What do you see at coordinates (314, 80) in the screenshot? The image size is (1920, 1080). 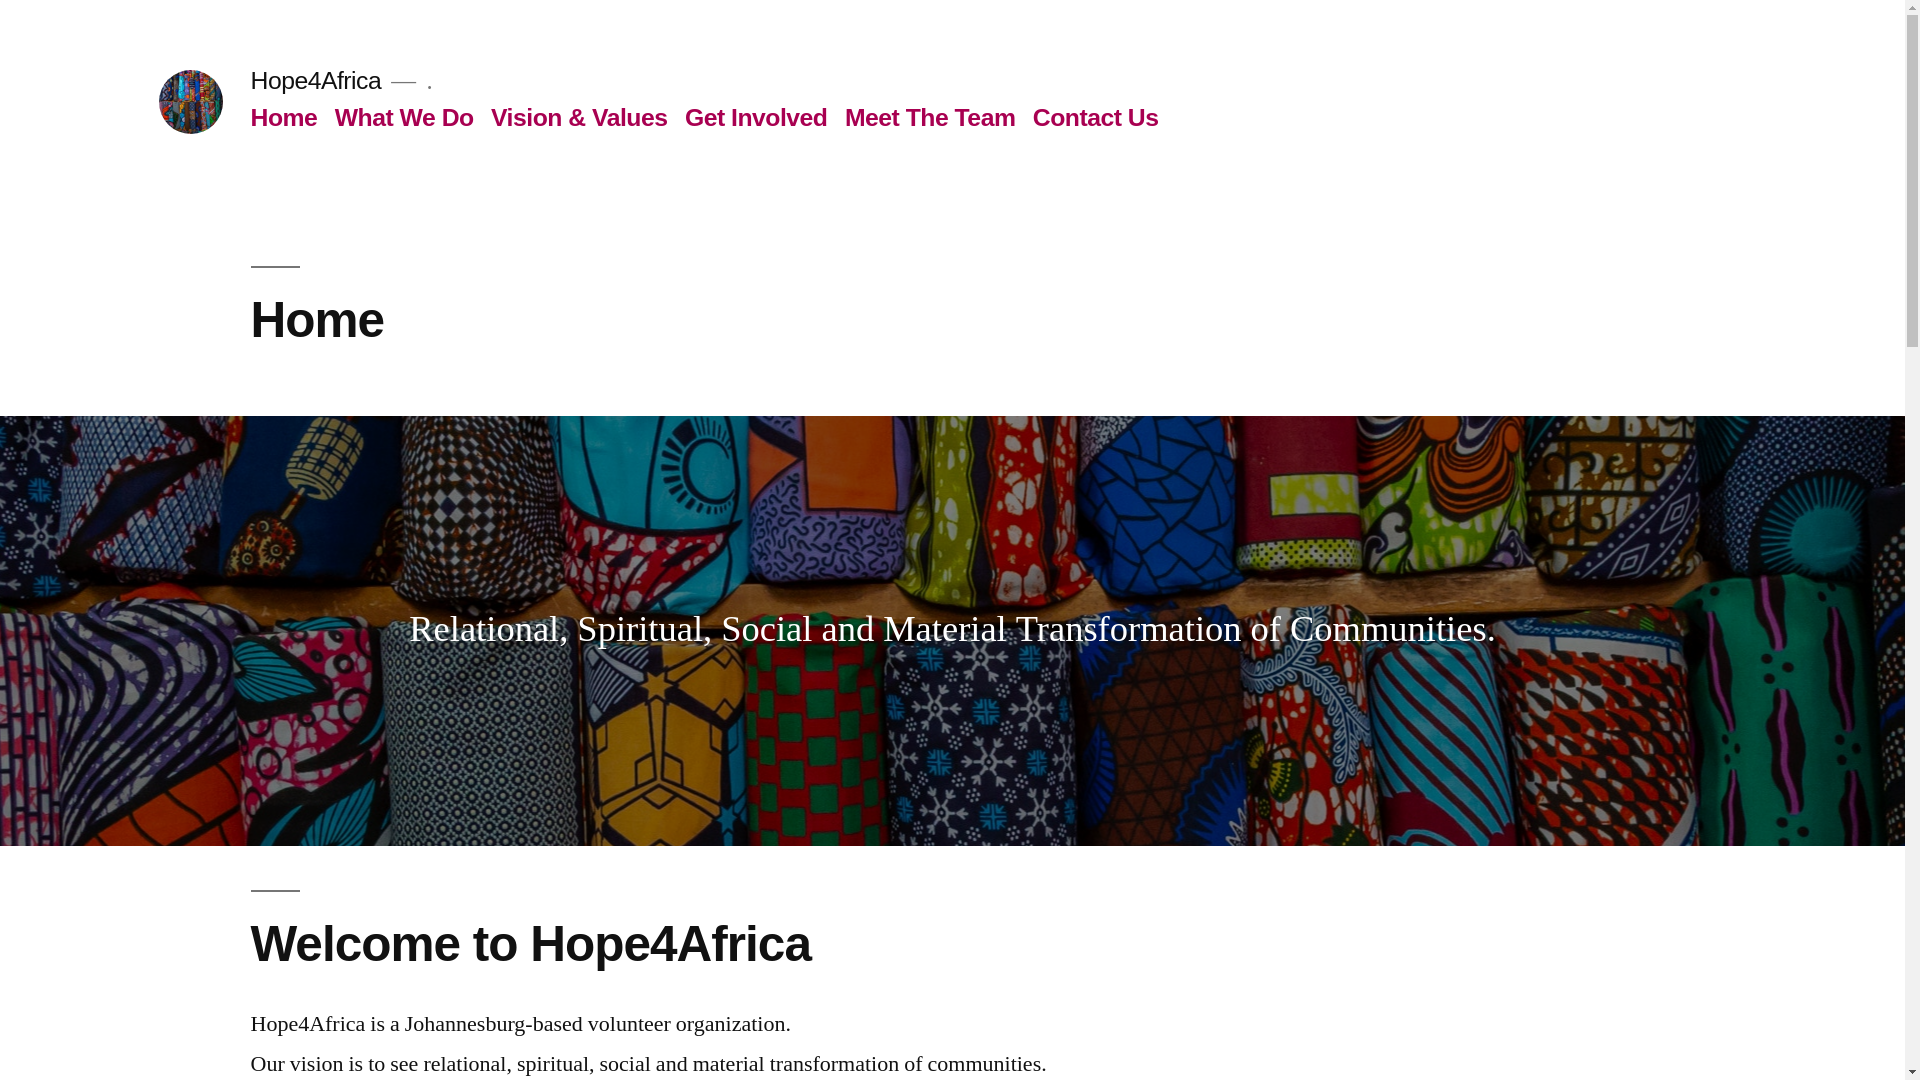 I see `Hope4Africa` at bounding box center [314, 80].